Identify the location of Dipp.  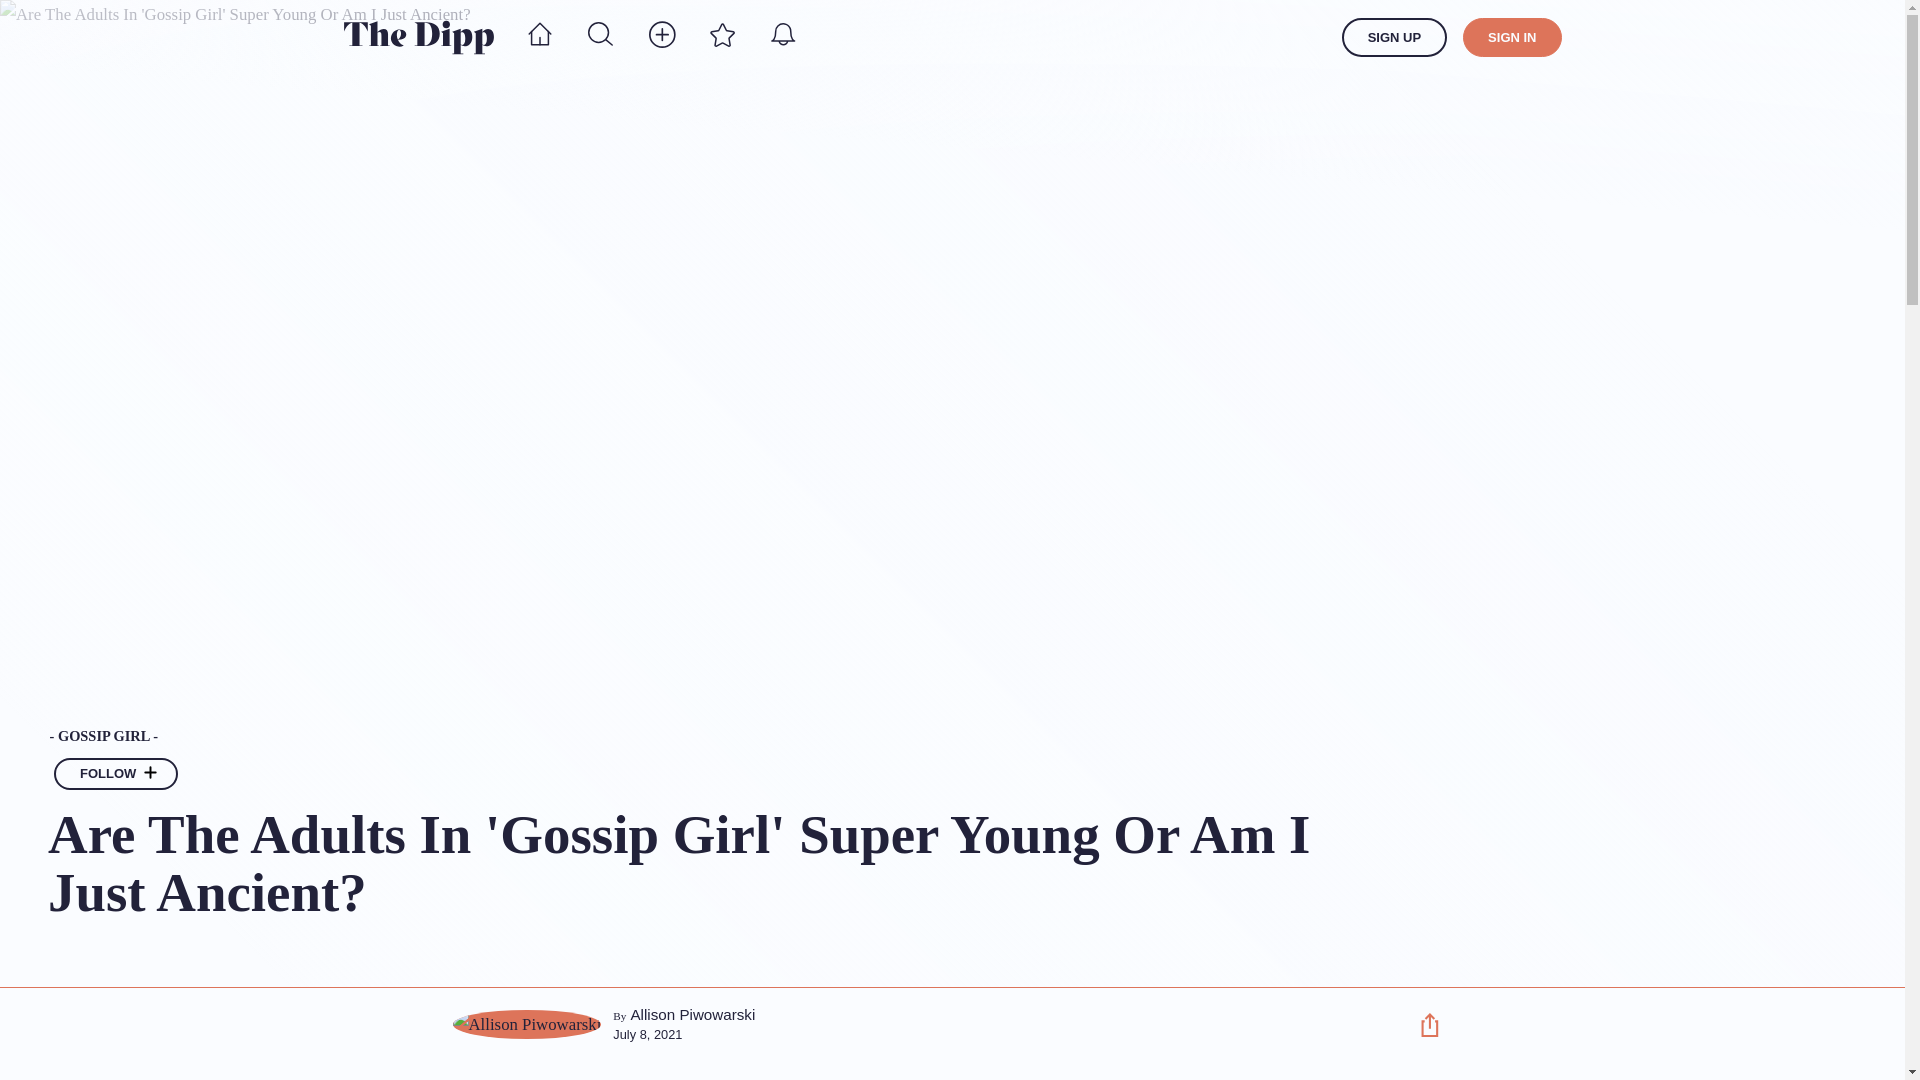
(418, 37).